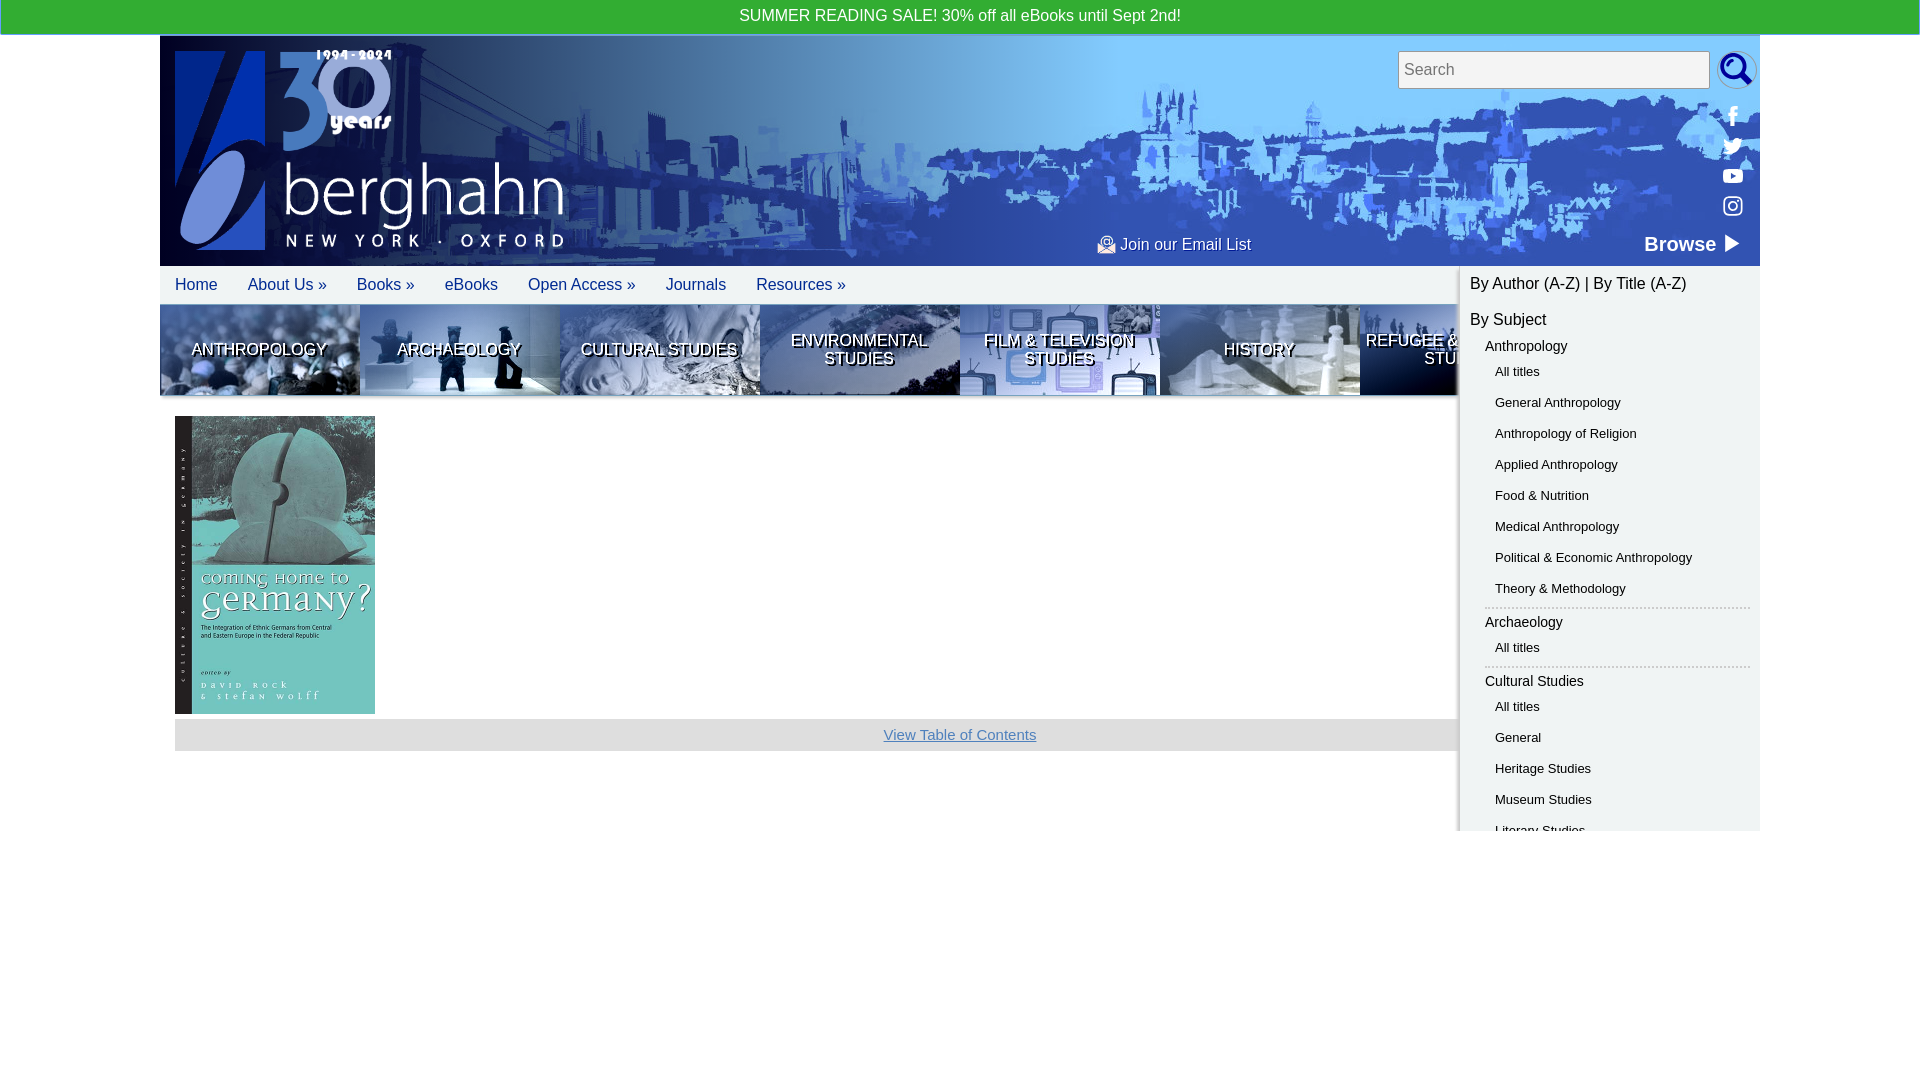  Describe the element at coordinates (1508, 320) in the screenshot. I see `By Subject` at that location.